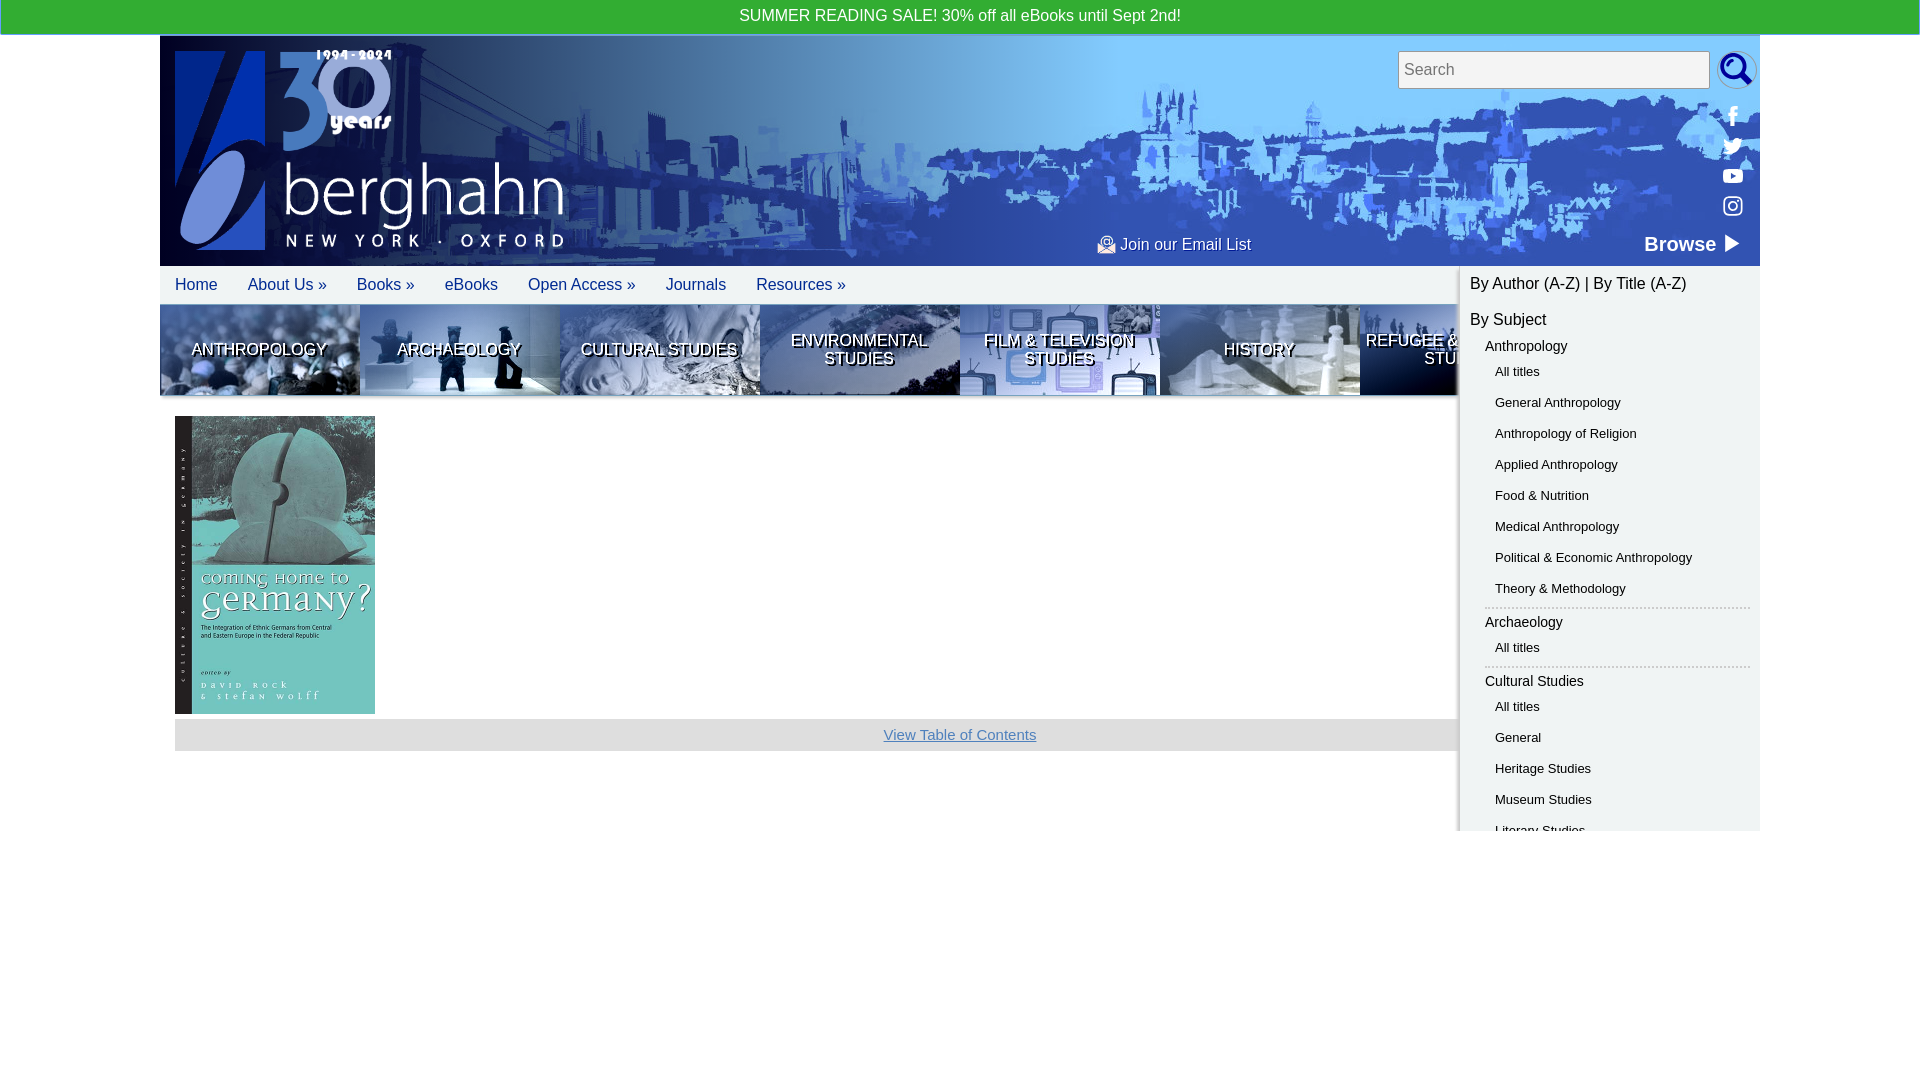  Describe the element at coordinates (1508, 320) in the screenshot. I see `By Subject` at that location.